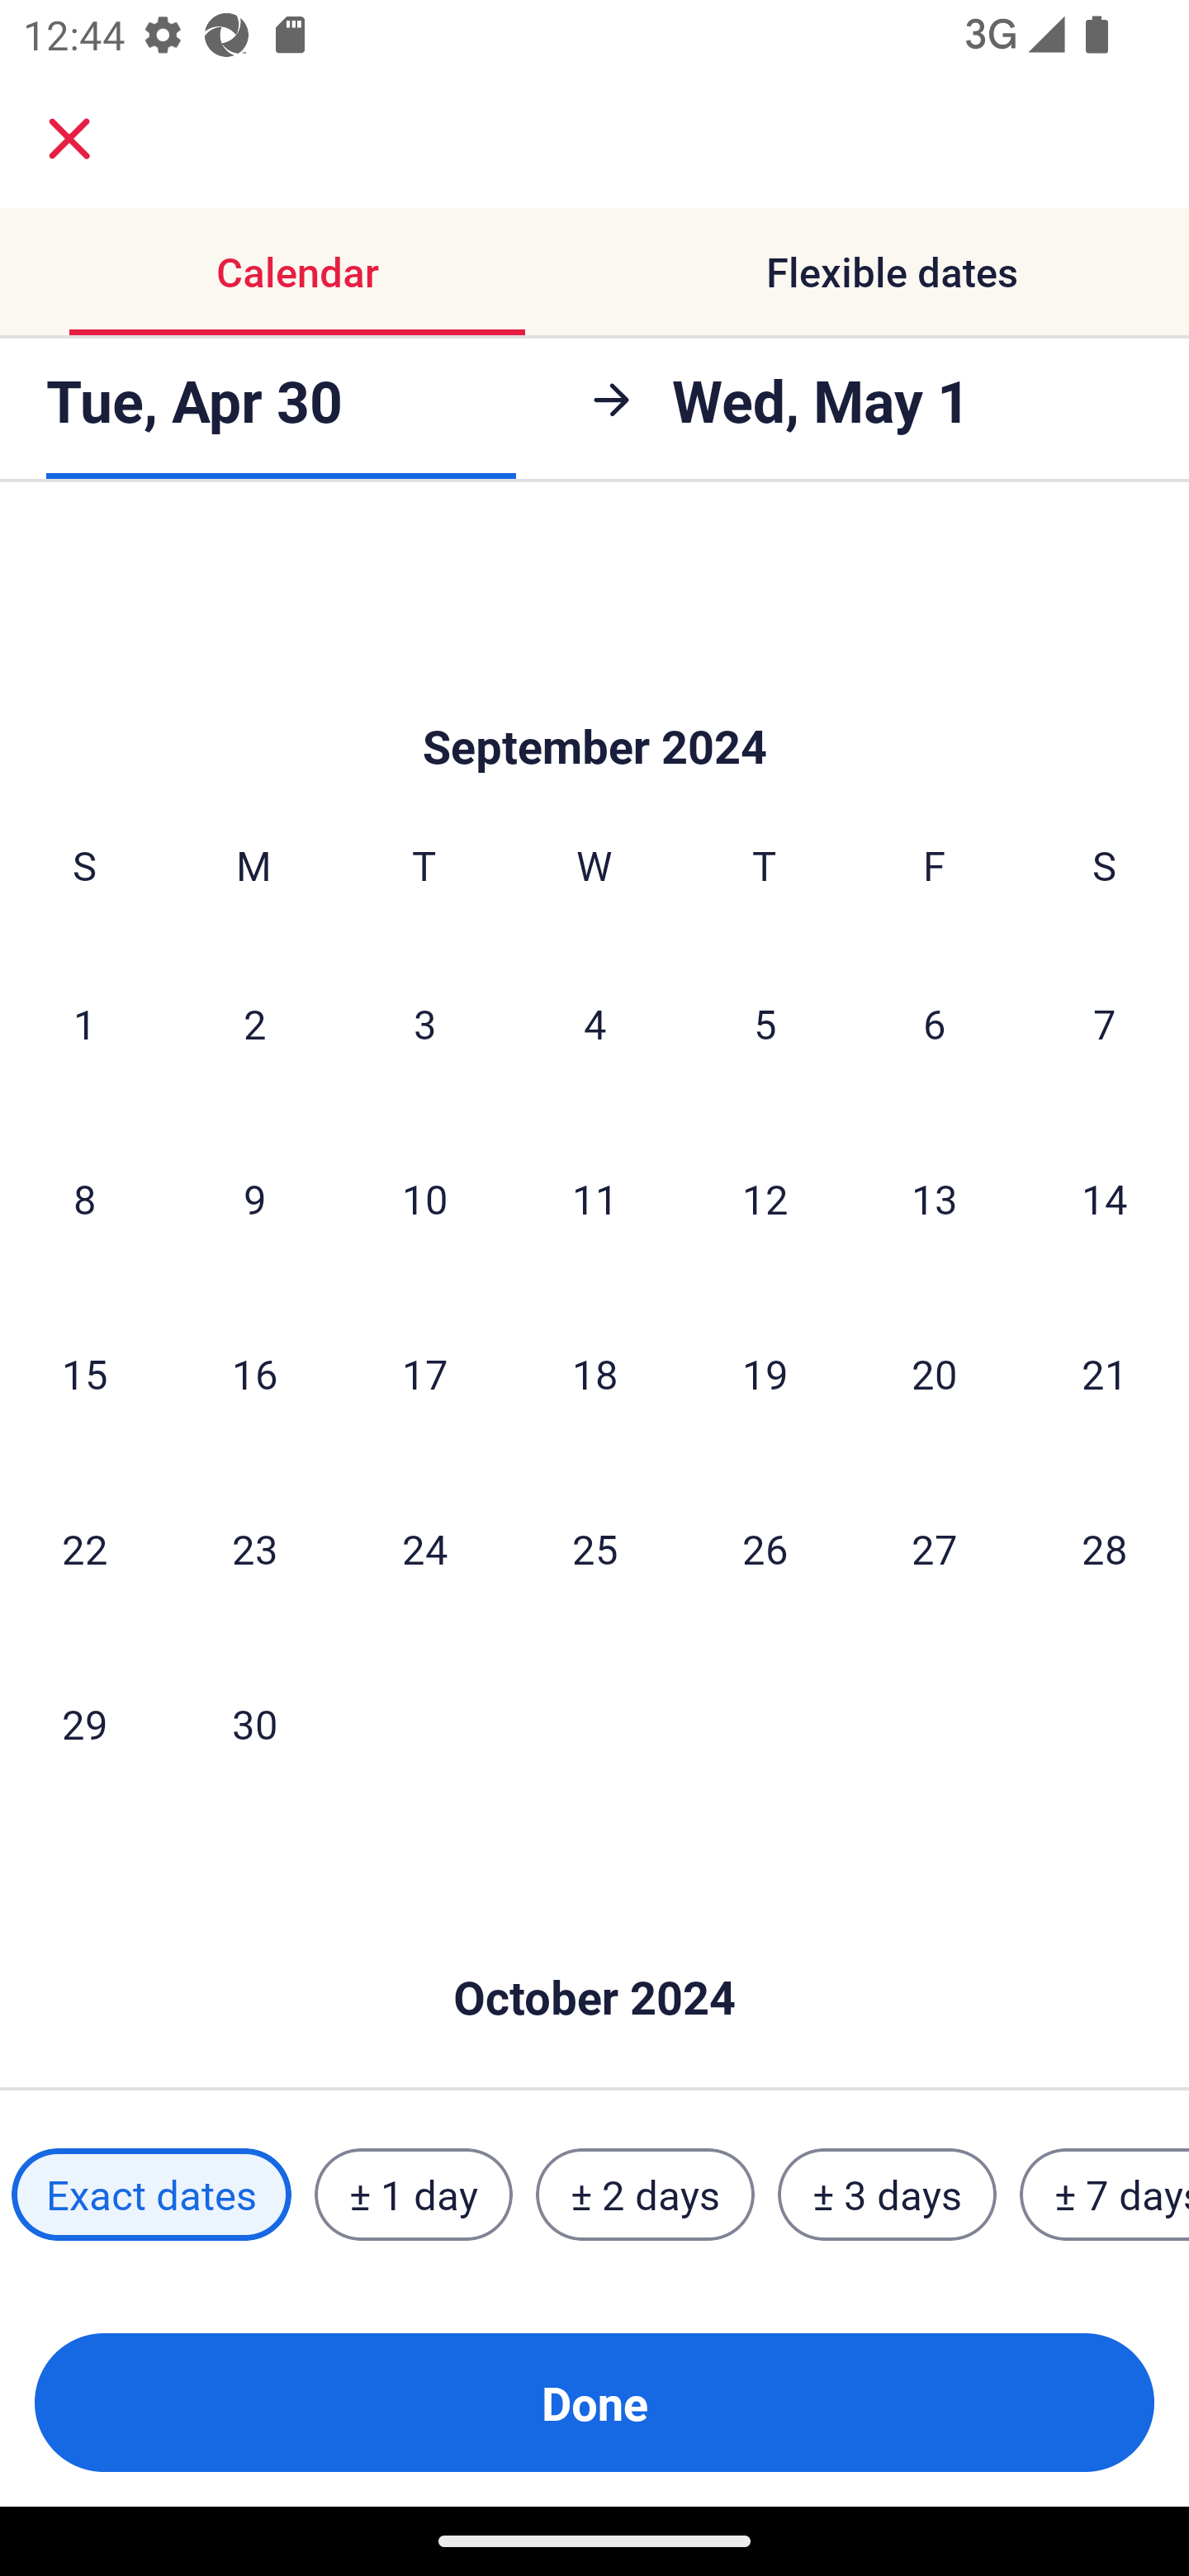 The height and width of the screenshot is (2576, 1189). I want to click on 25 Wednesday, September 25, 2024, so click(594, 1548).